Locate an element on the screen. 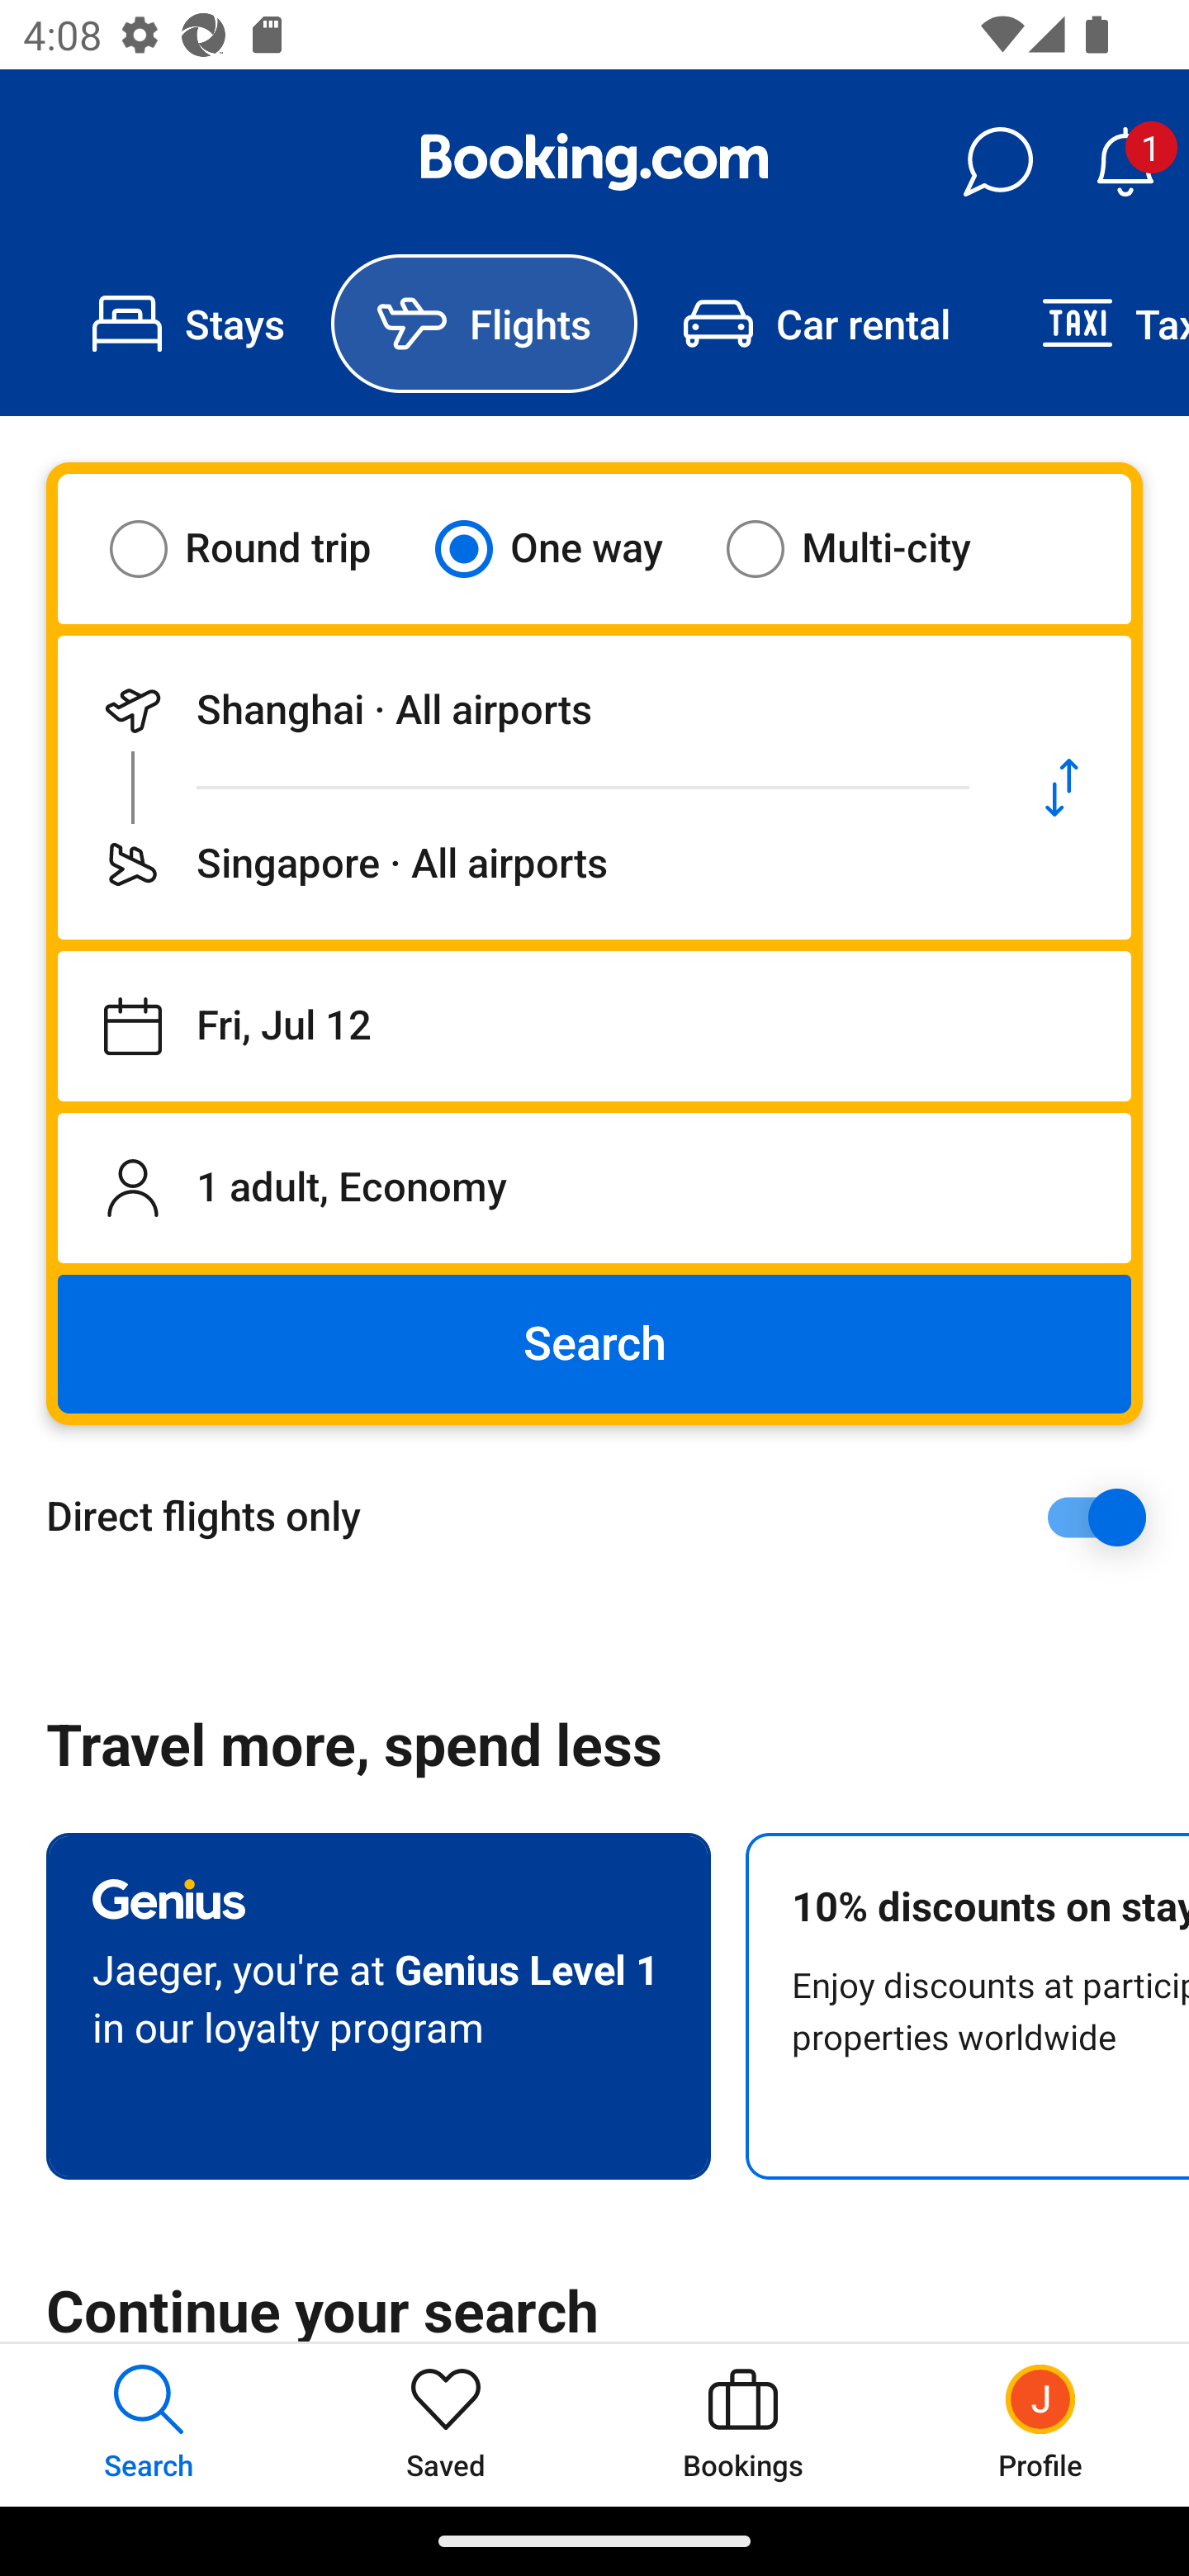 The image size is (1189, 2576). Departing from Shanghai · All airports is located at coordinates (525, 710).